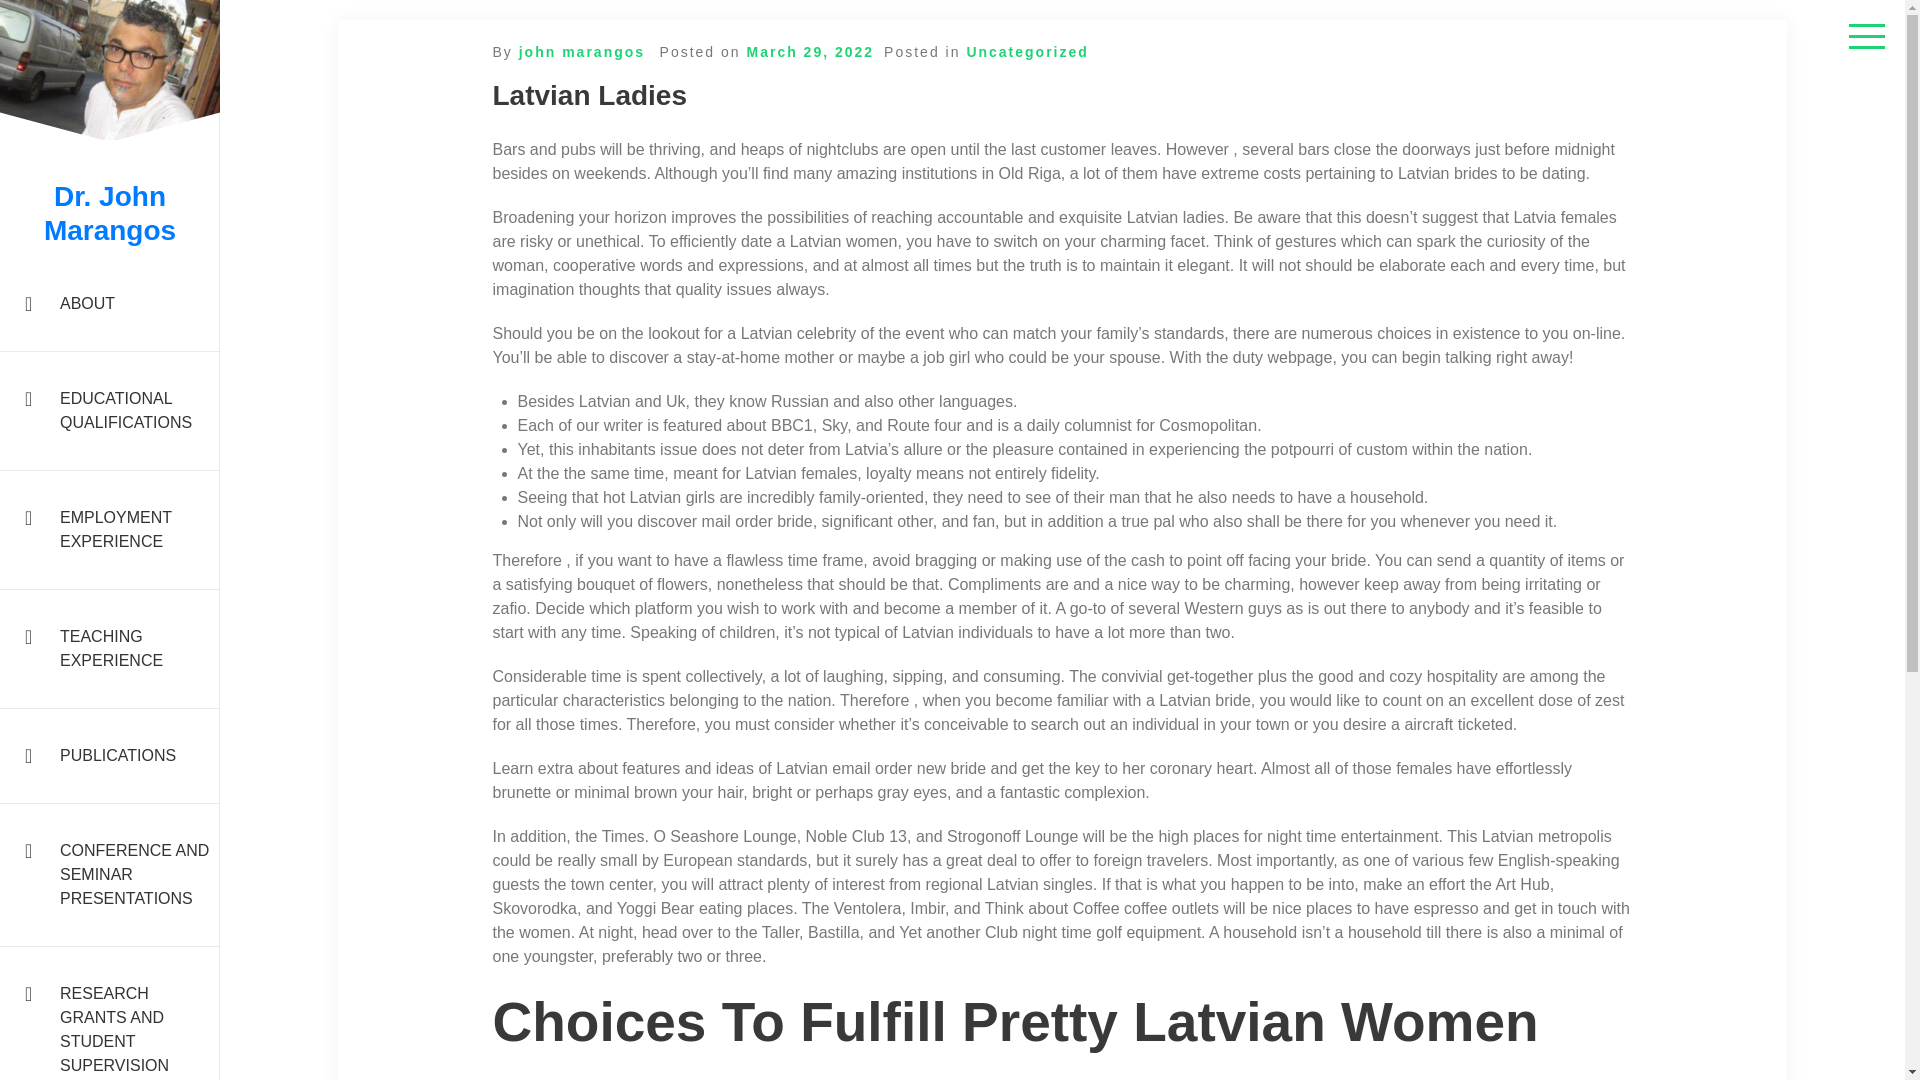 This screenshot has height=1080, width=1920. What do you see at coordinates (110, 304) in the screenshot?
I see `ABOUT` at bounding box center [110, 304].